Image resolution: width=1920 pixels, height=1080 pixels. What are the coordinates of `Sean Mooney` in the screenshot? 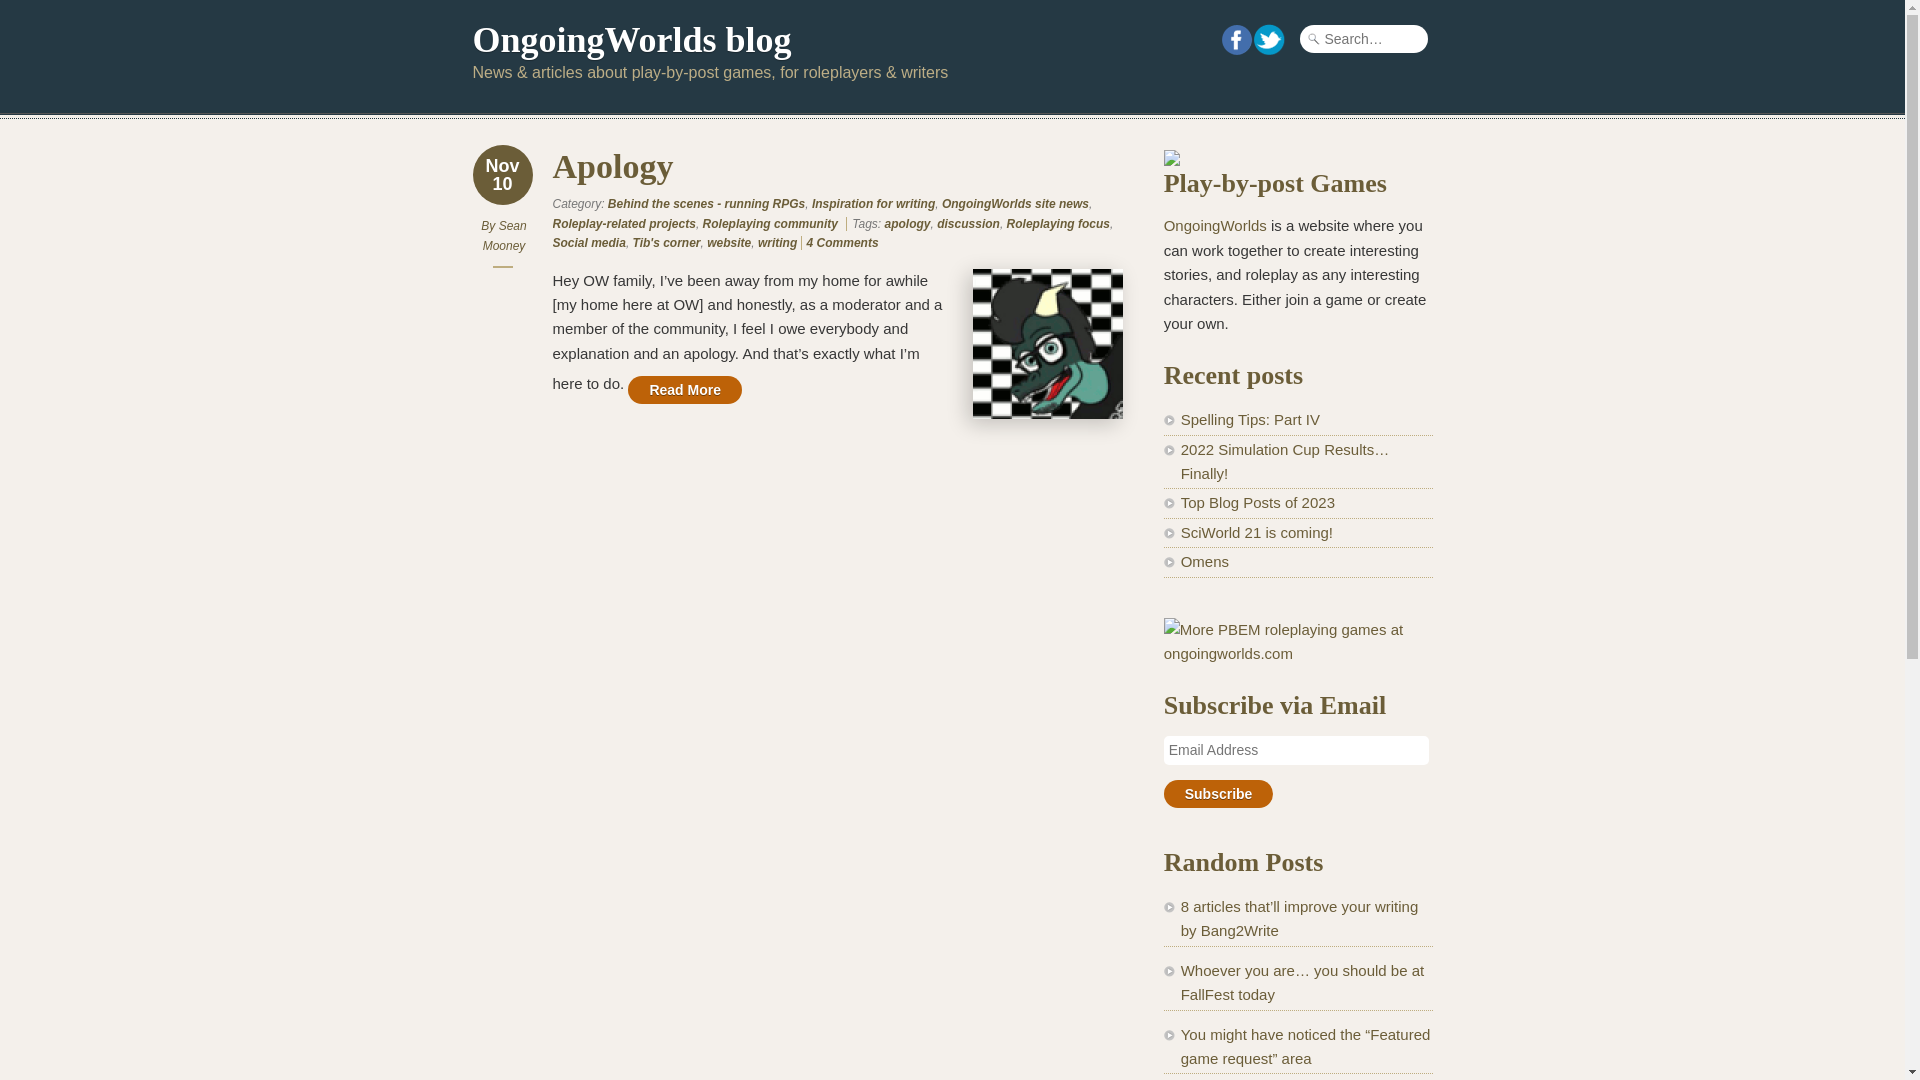 It's located at (504, 236).